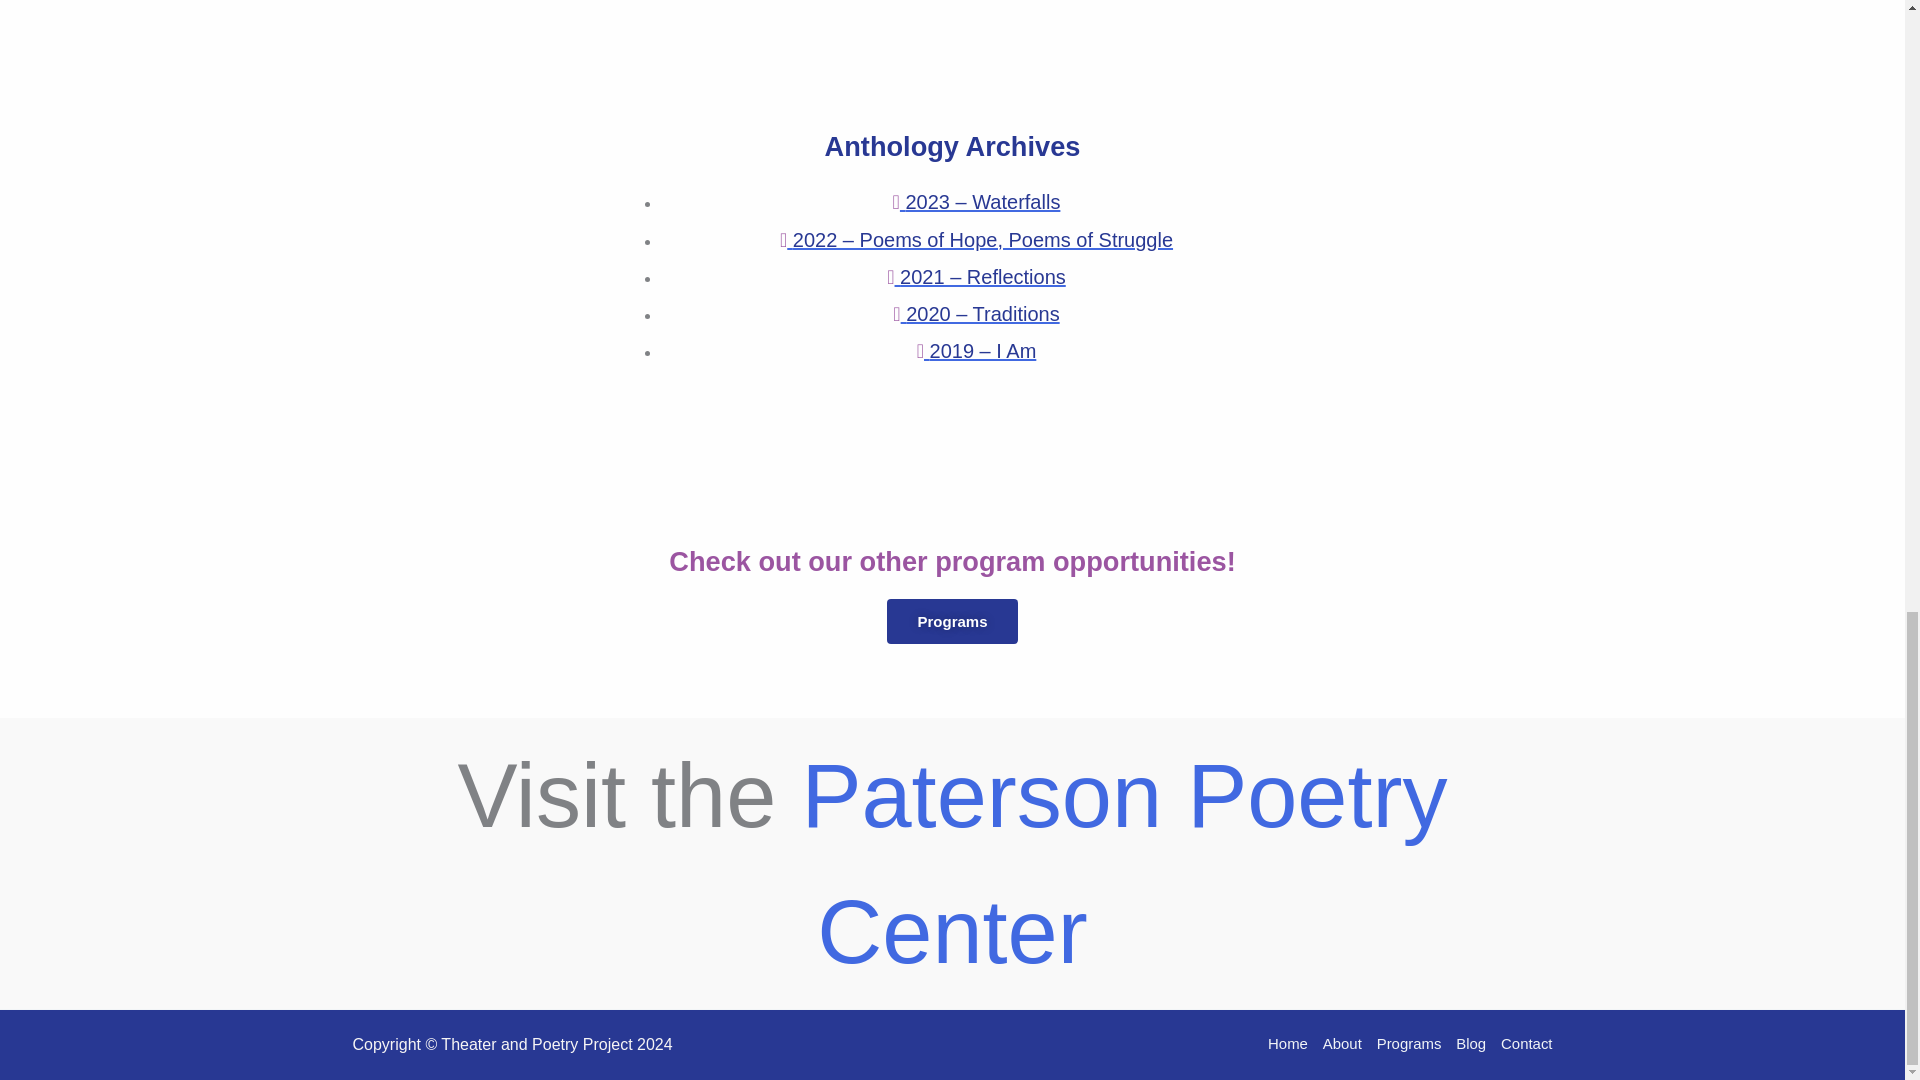  Describe the element at coordinates (1523, 1044) in the screenshot. I see `Contact` at that location.